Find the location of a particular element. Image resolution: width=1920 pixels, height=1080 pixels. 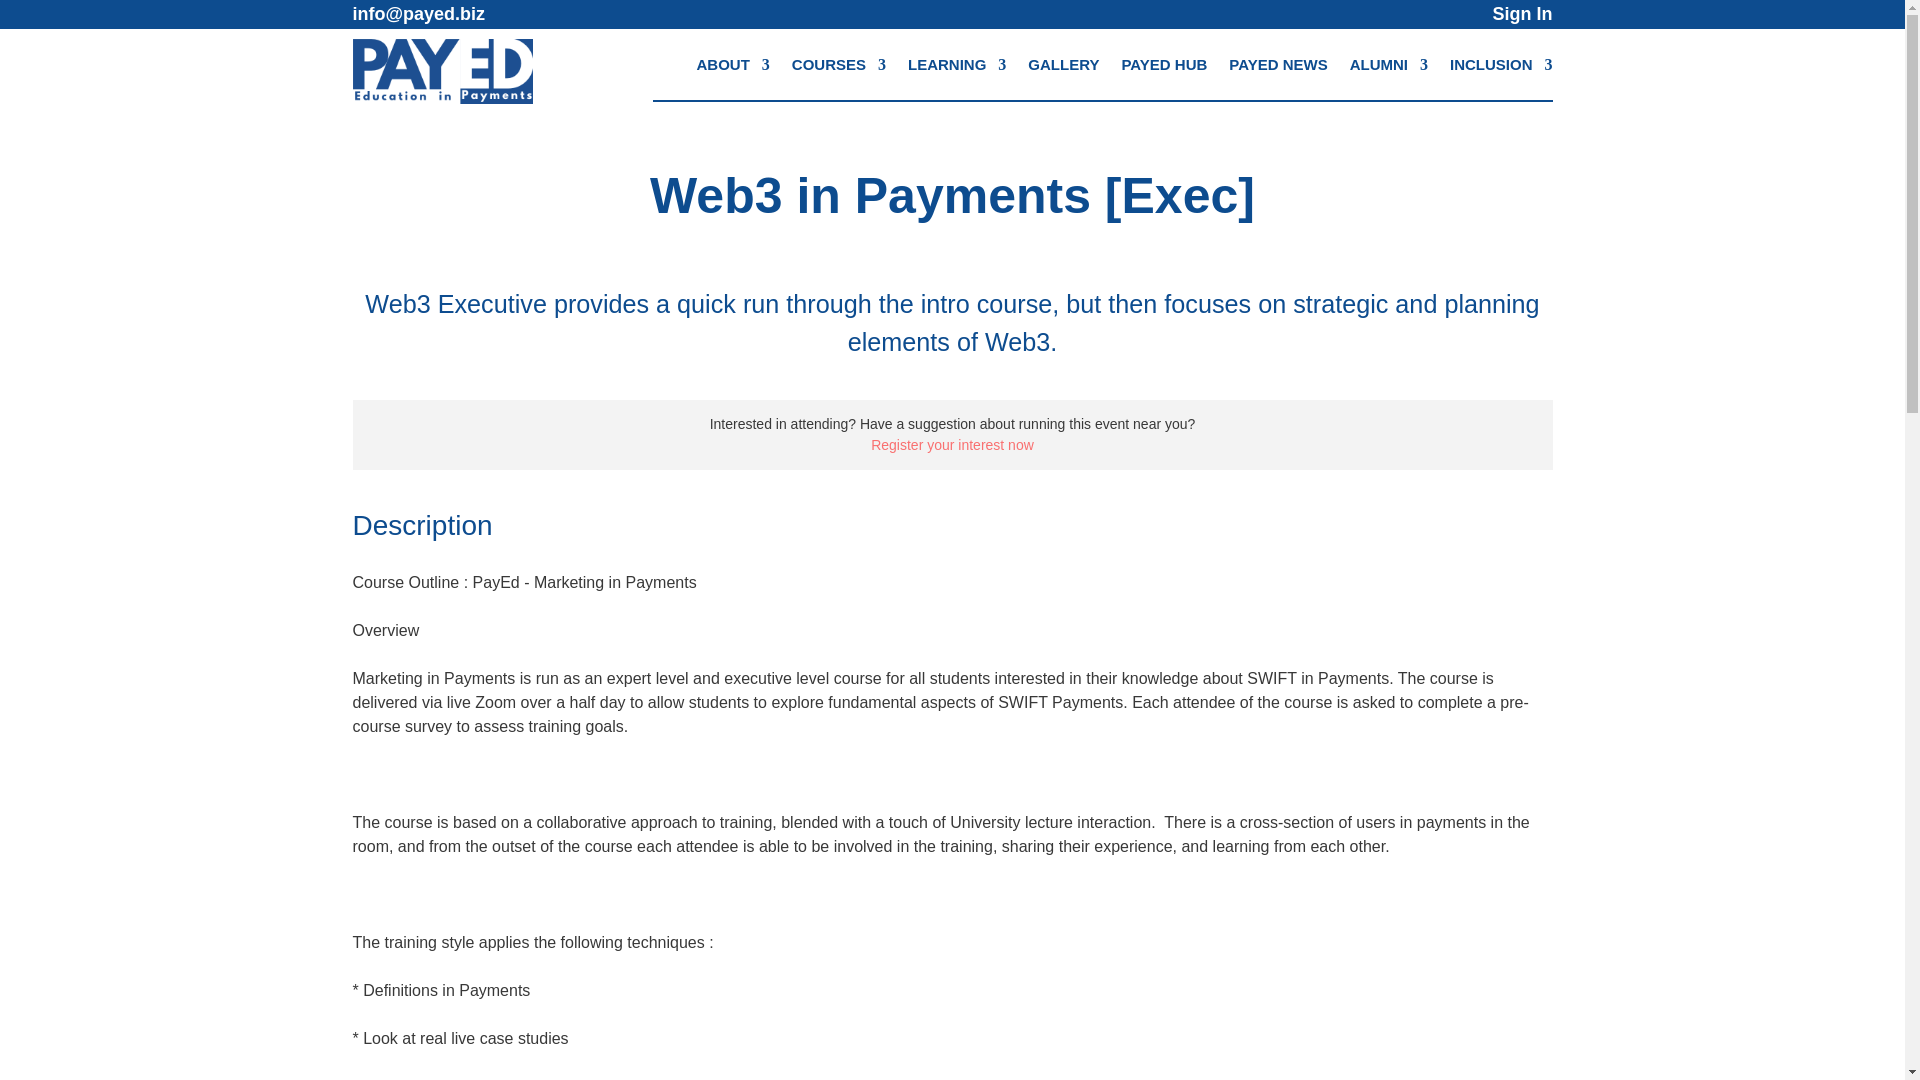

ABOUT is located at coordinates (732, 68).